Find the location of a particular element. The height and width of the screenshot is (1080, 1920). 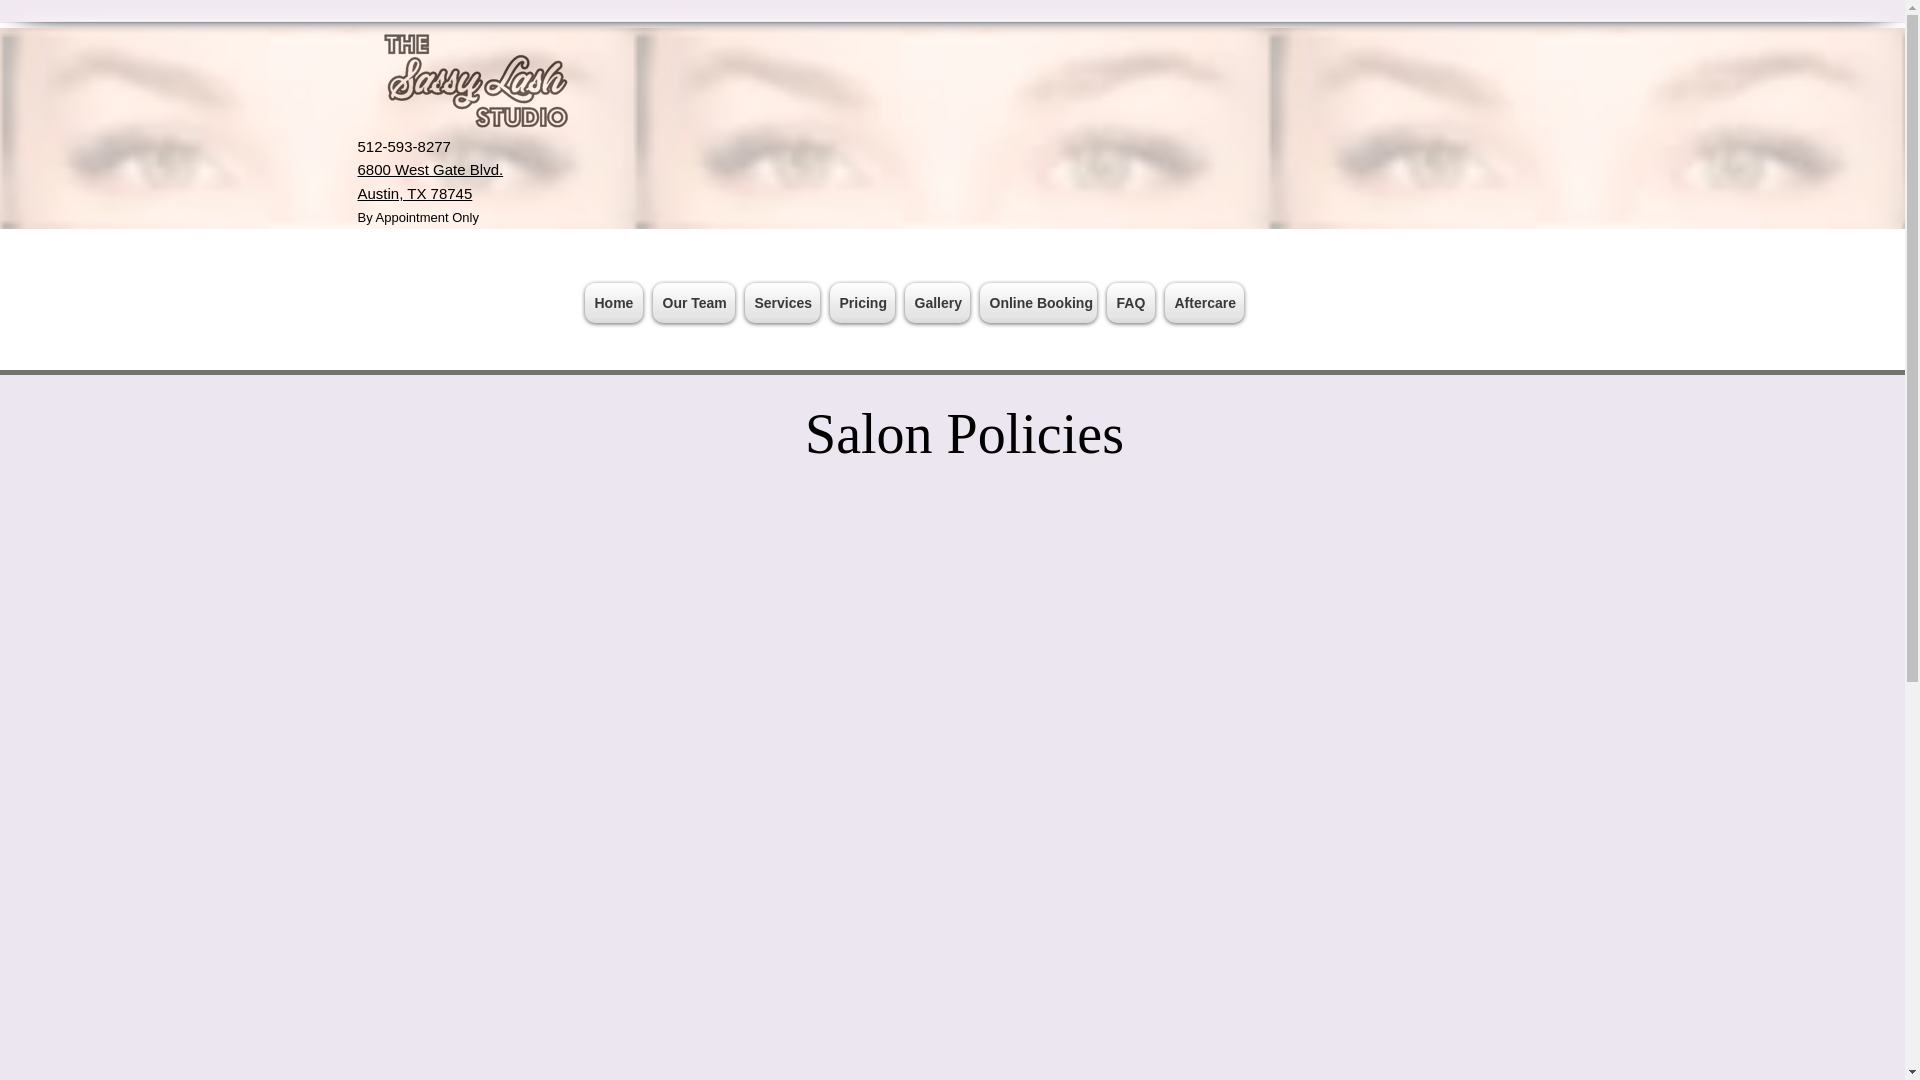

Aftercare is located at coordinates (1204, 302).